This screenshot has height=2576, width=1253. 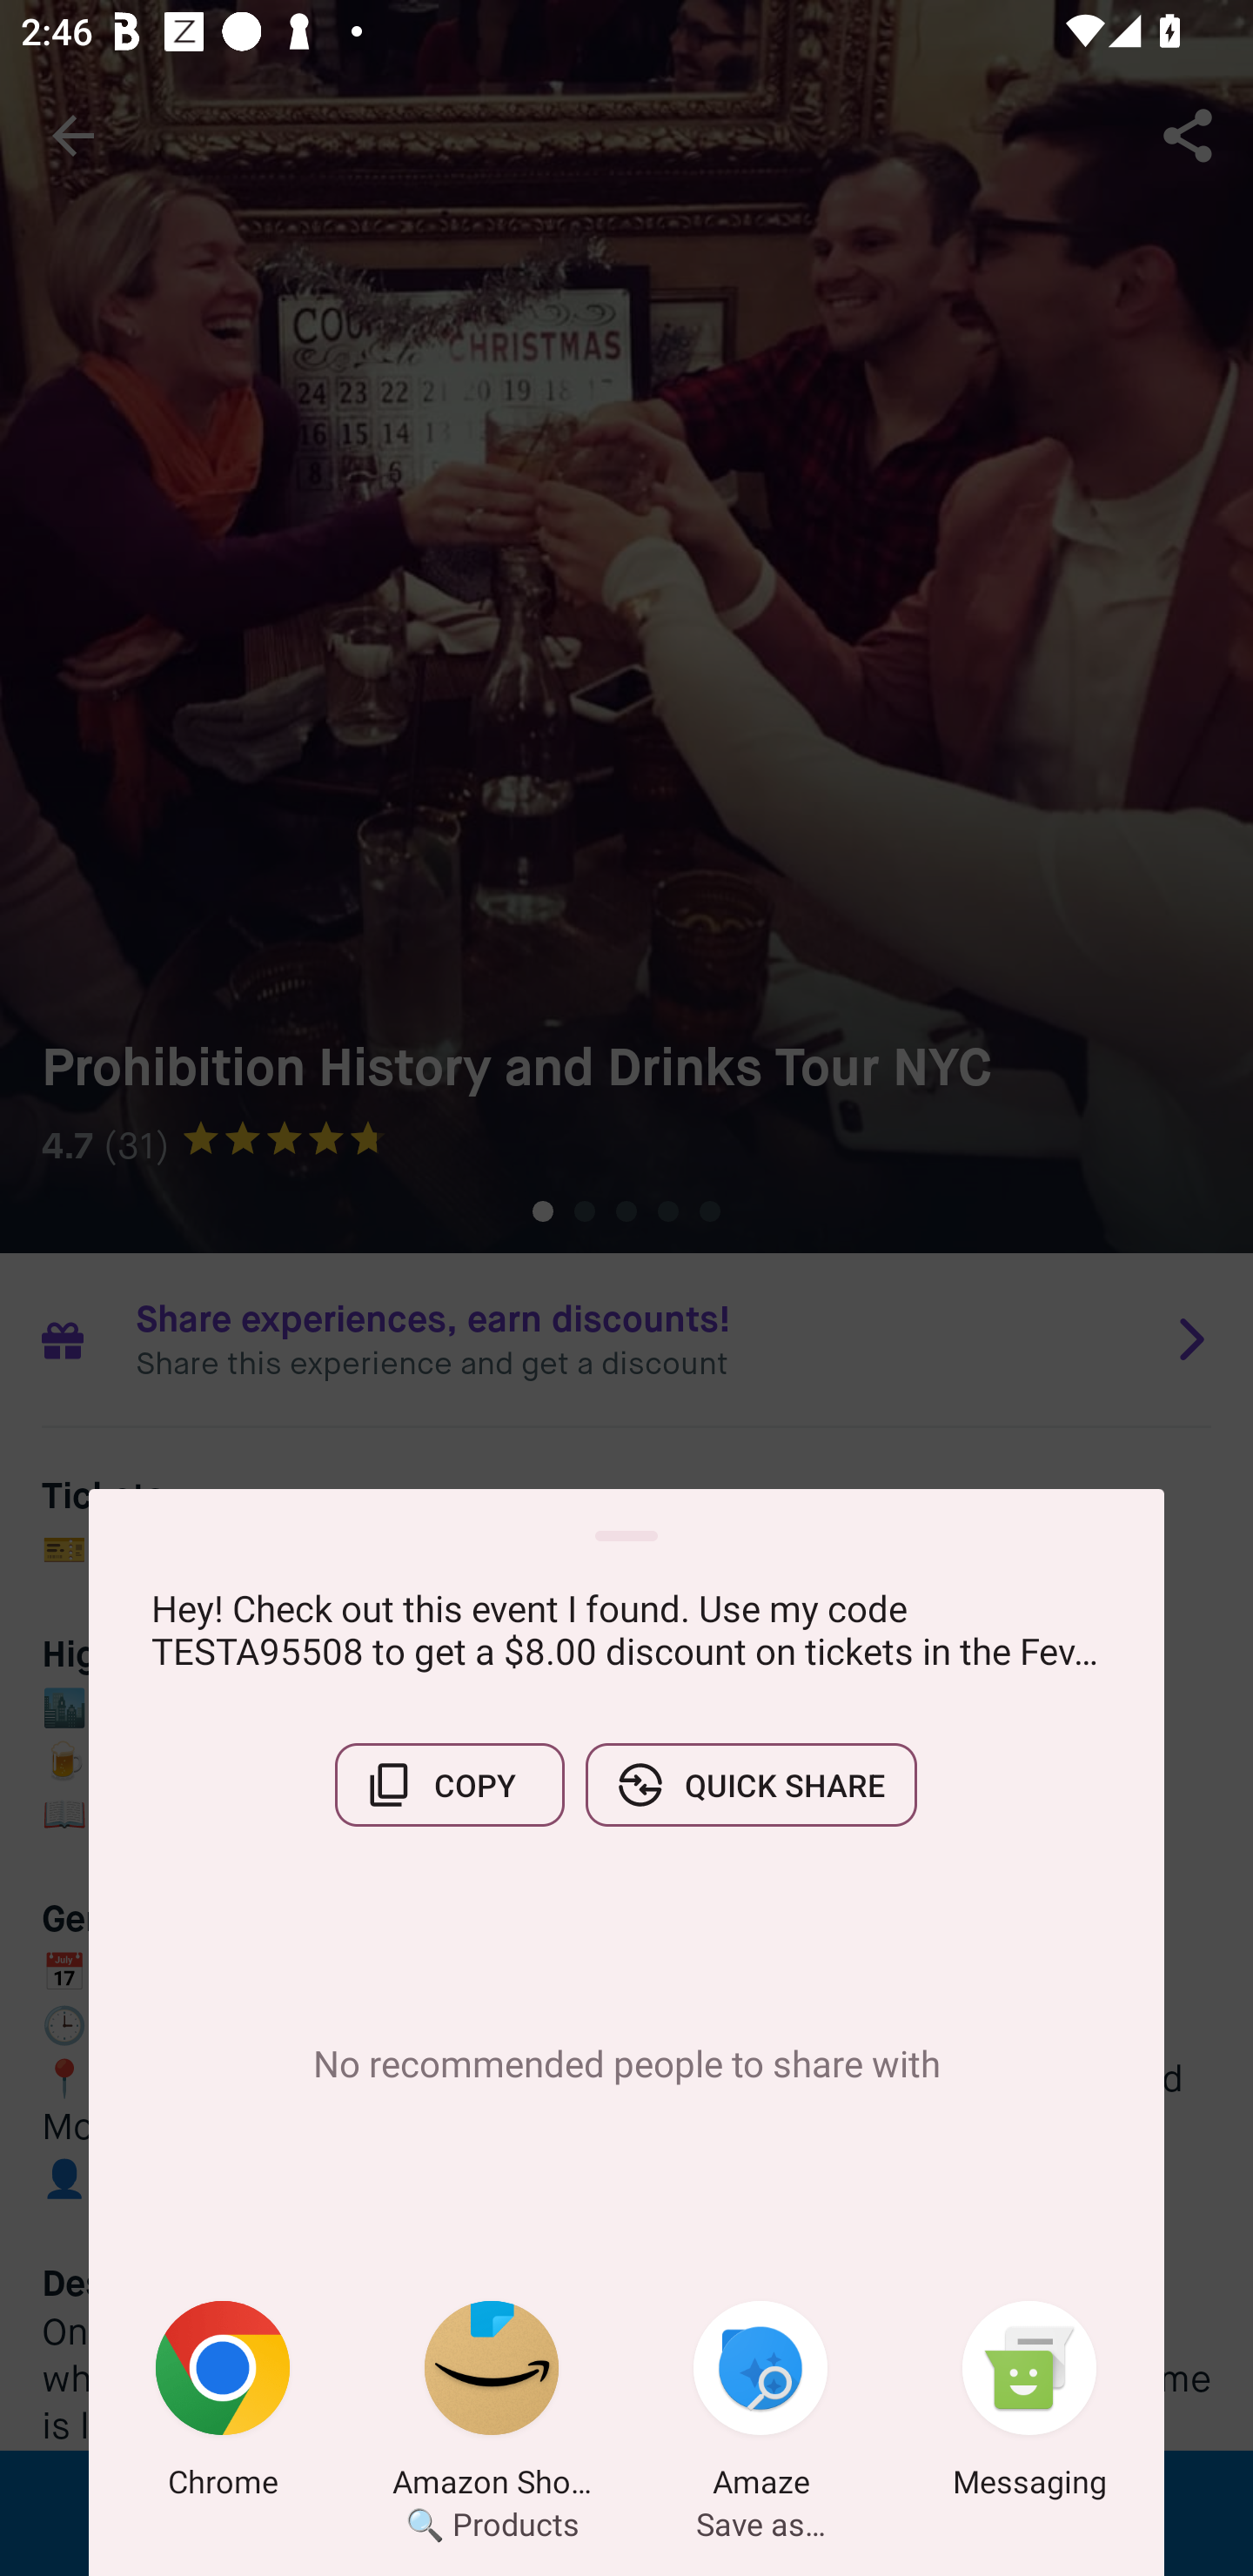 I want to click on Amaze Save as…, so click(x=761, y=2405).